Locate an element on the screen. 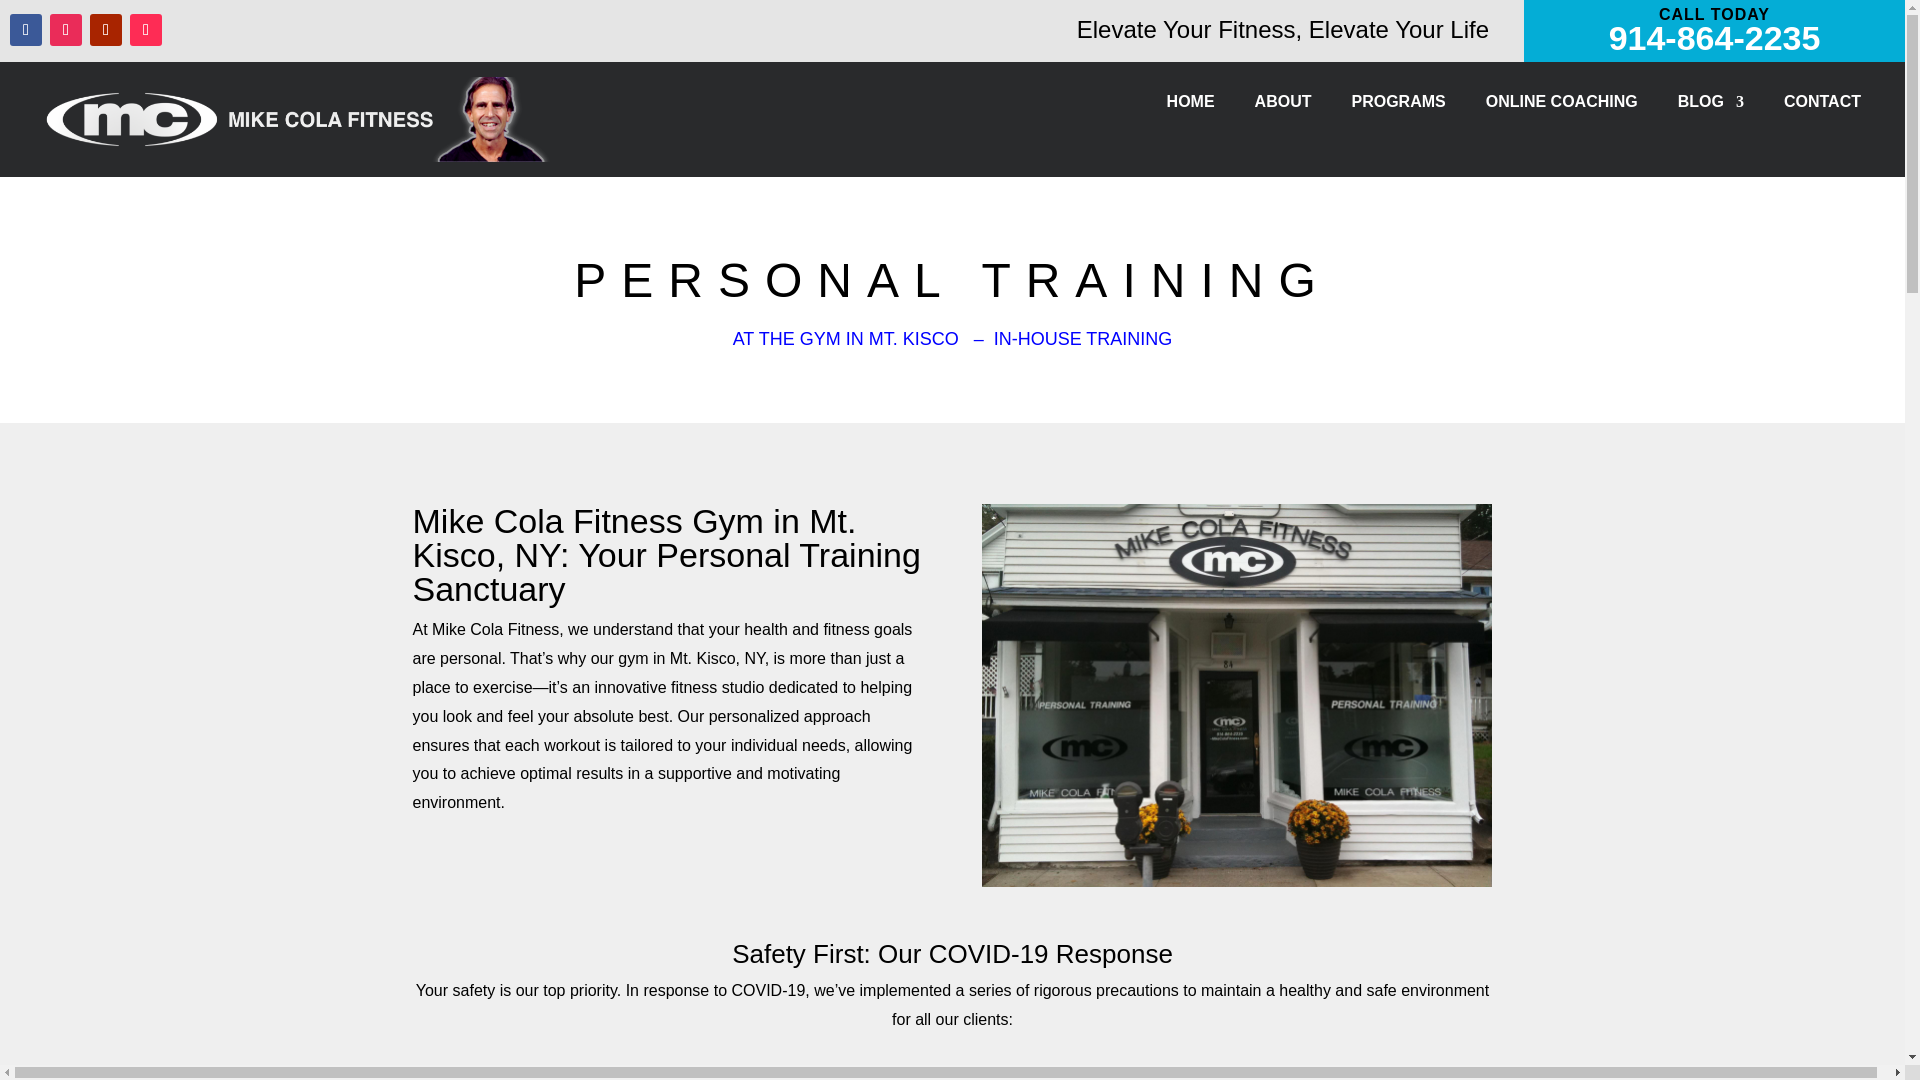 The height and width of the screenshot is (1080, 1920). Follow on Youtube is located at coordinates (106, 30).